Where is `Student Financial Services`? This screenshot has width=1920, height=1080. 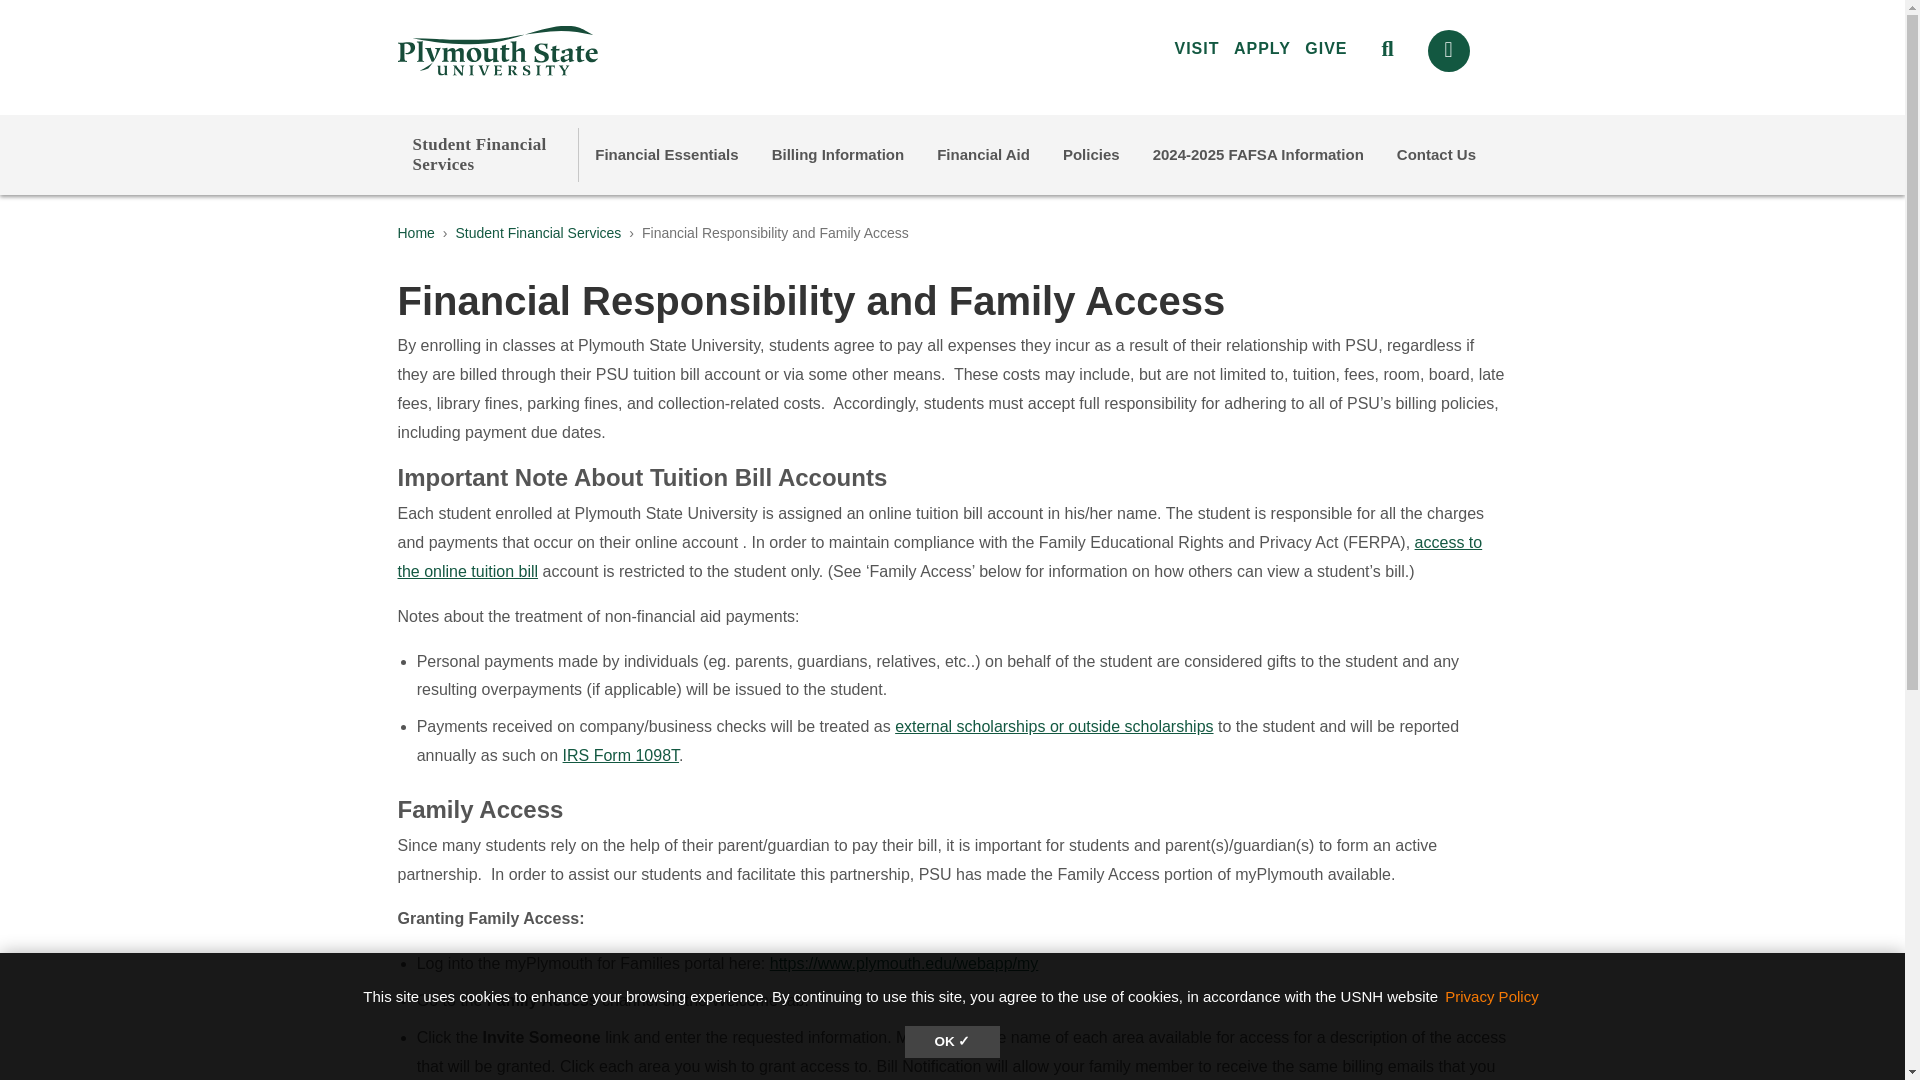 Student Financial Services is located at coordinates (478, 154).